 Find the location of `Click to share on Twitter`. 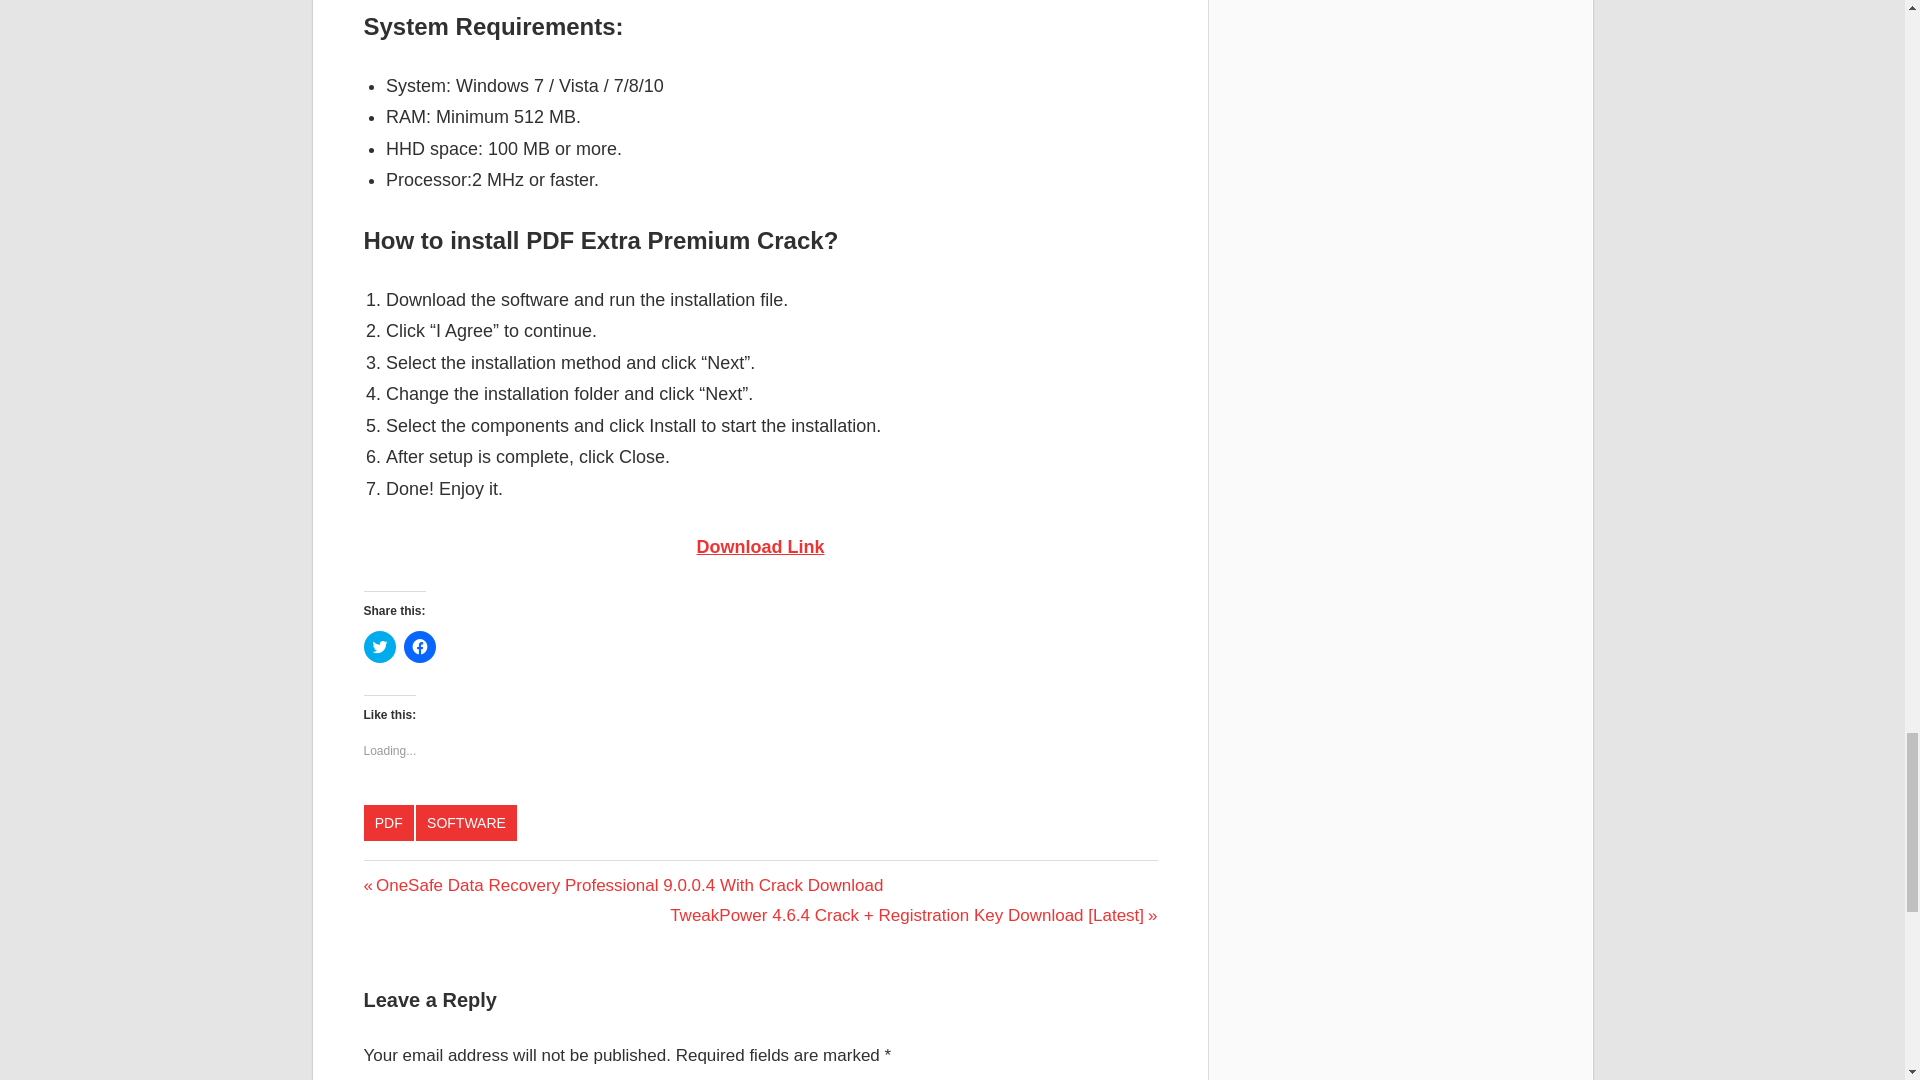

Click to share on Twitter is located at coordinates (380, 646).